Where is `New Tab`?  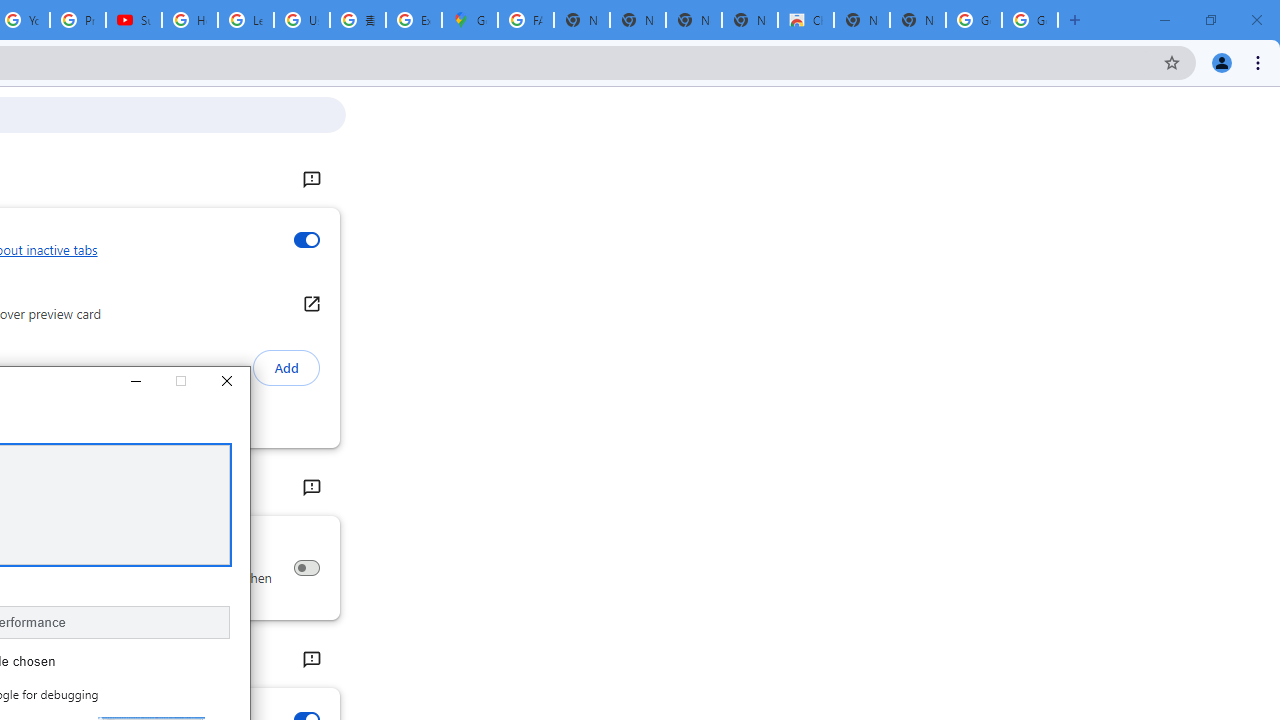 New Tab is located at coordinates (917, 20).